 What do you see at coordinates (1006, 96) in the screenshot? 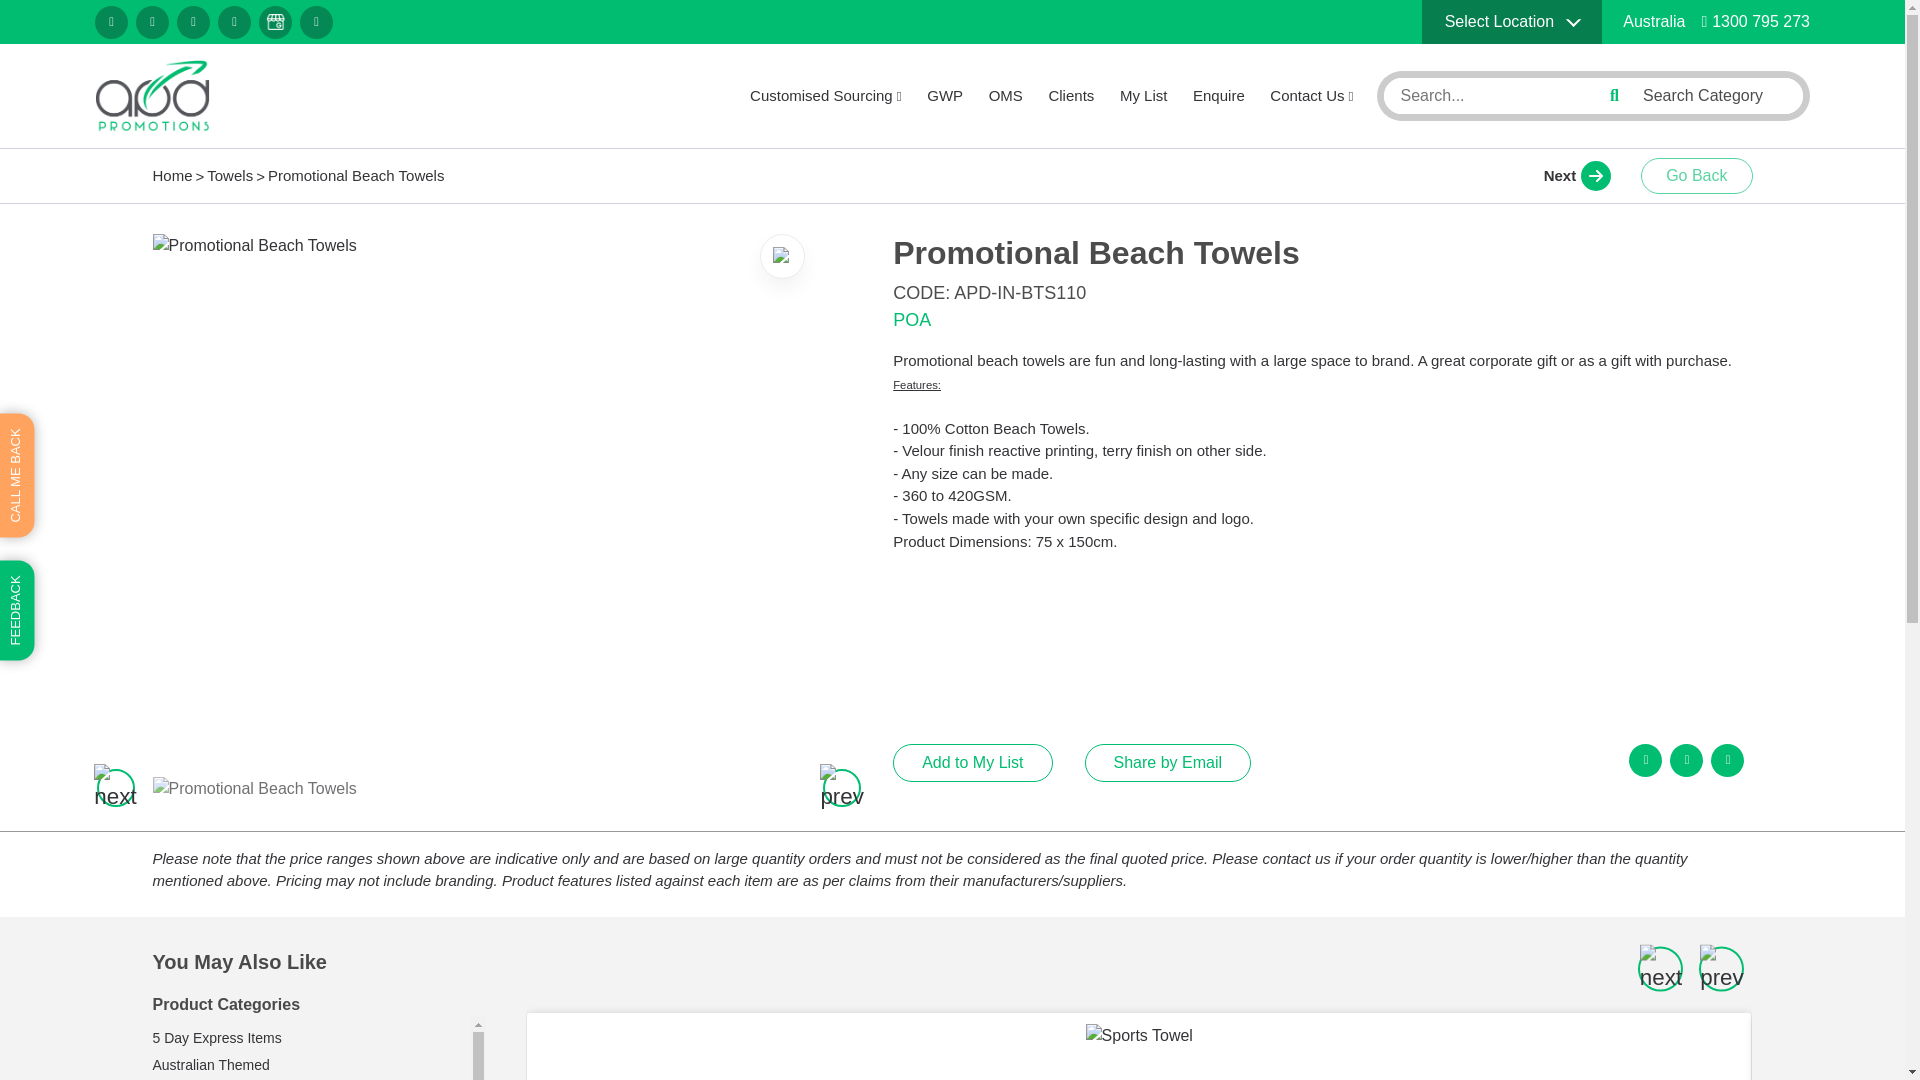
I see `OMS` at bounding box center [1006, 96].